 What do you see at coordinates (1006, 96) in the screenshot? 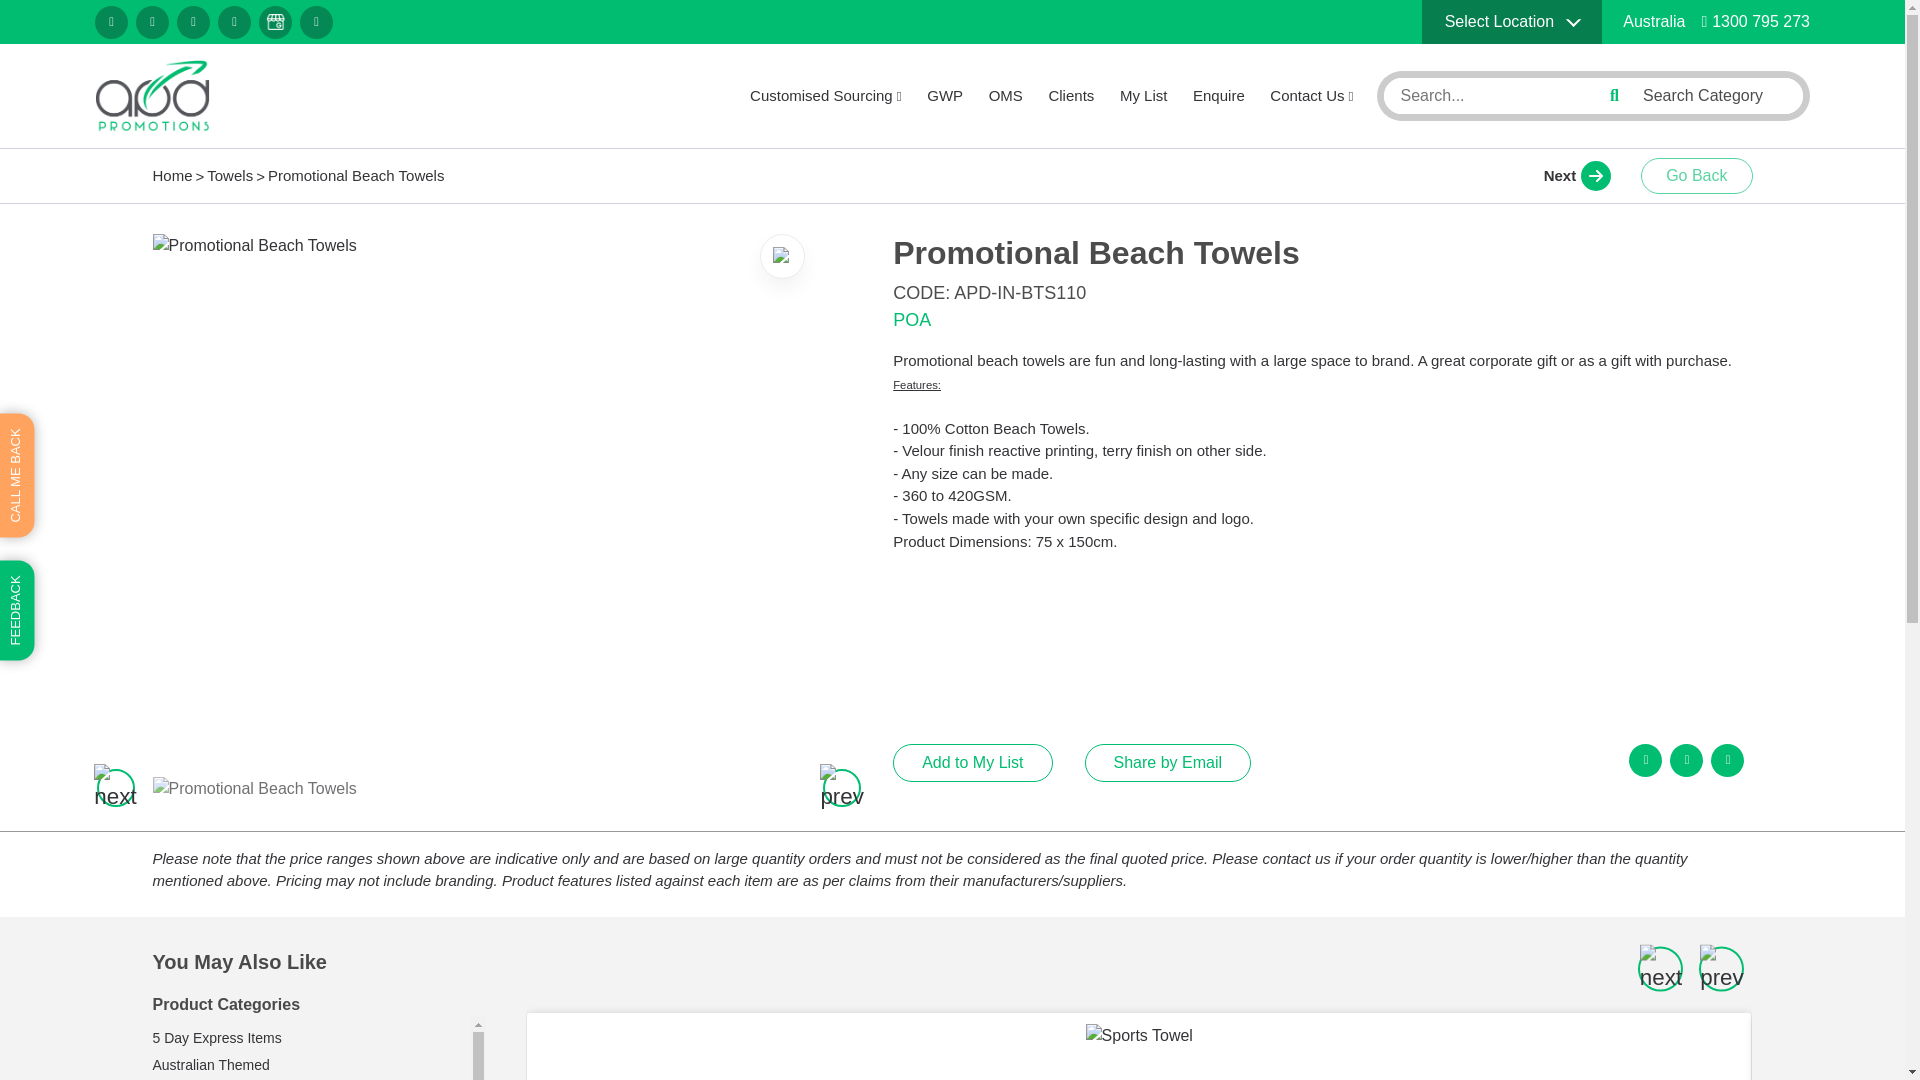
I see `OMS` at bounding box center [1006, 96].